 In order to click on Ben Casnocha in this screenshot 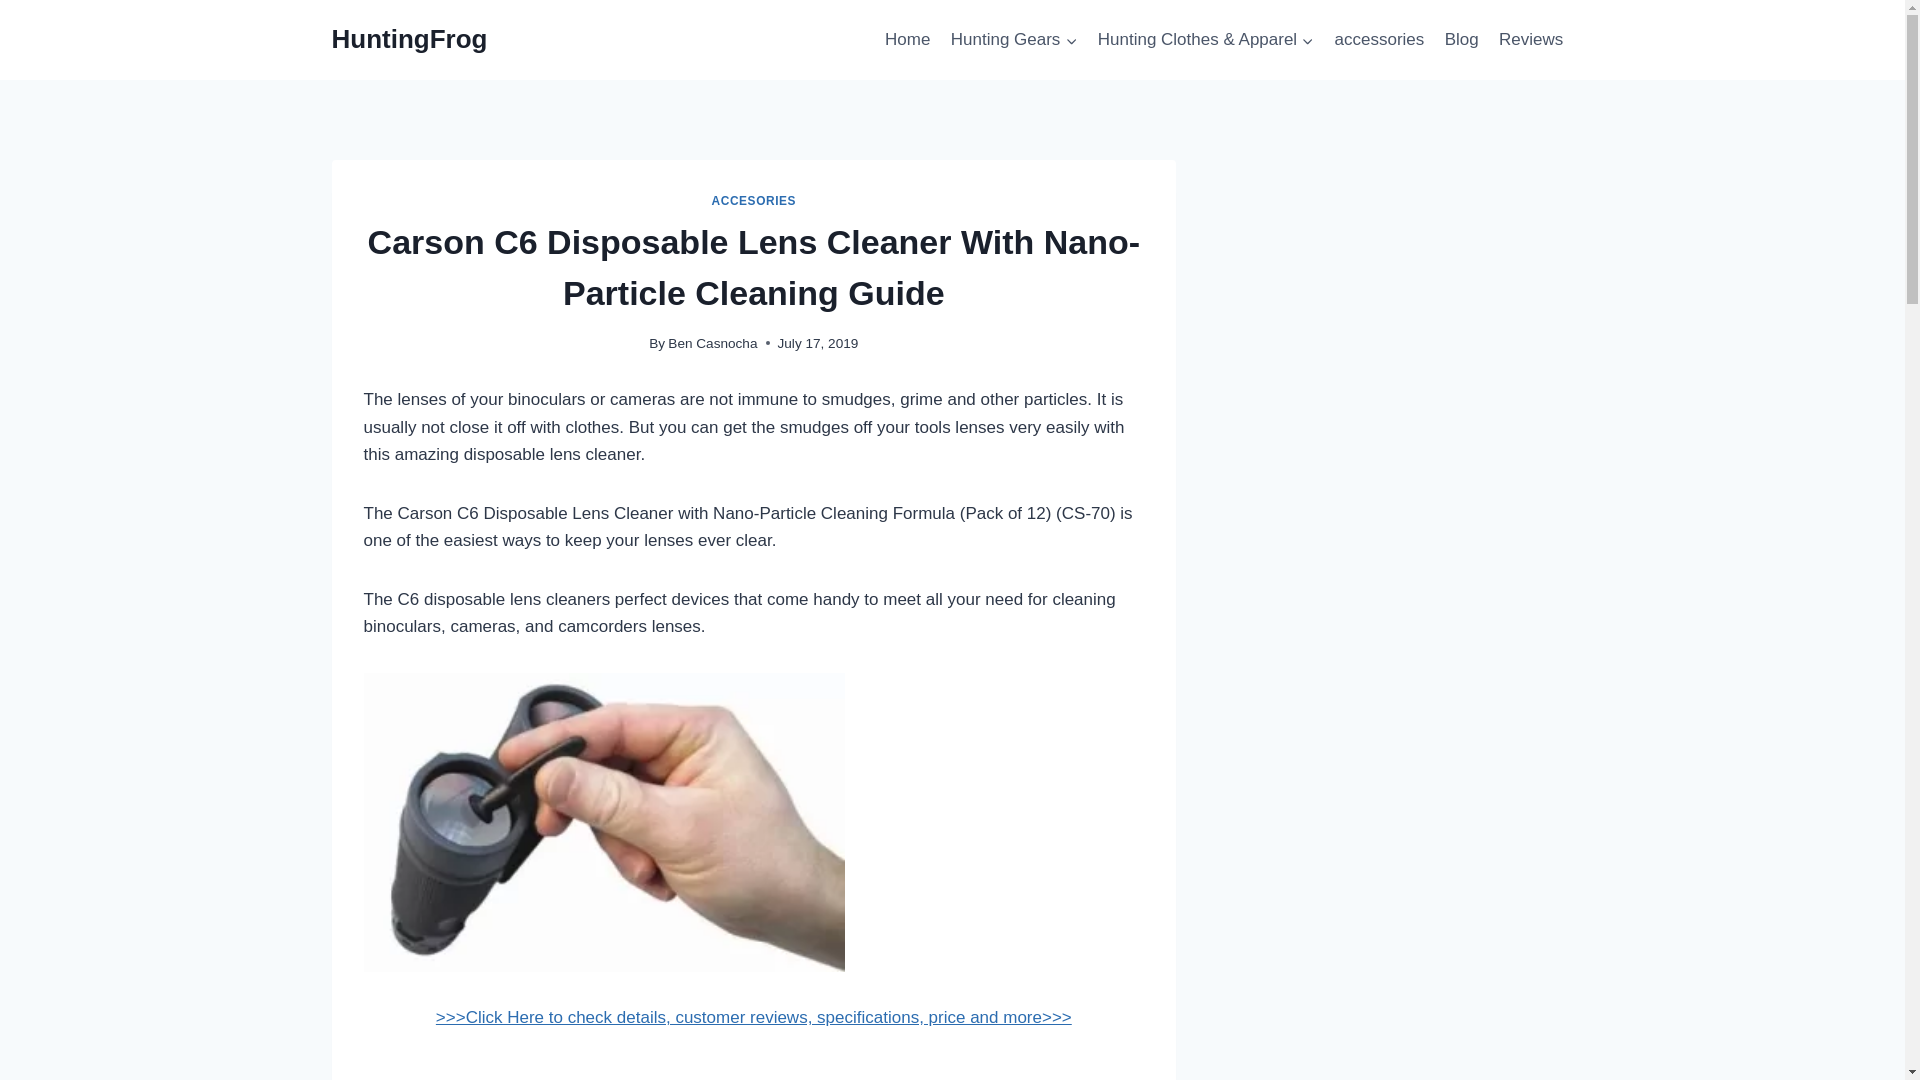, I will do `click(712, 343)`.